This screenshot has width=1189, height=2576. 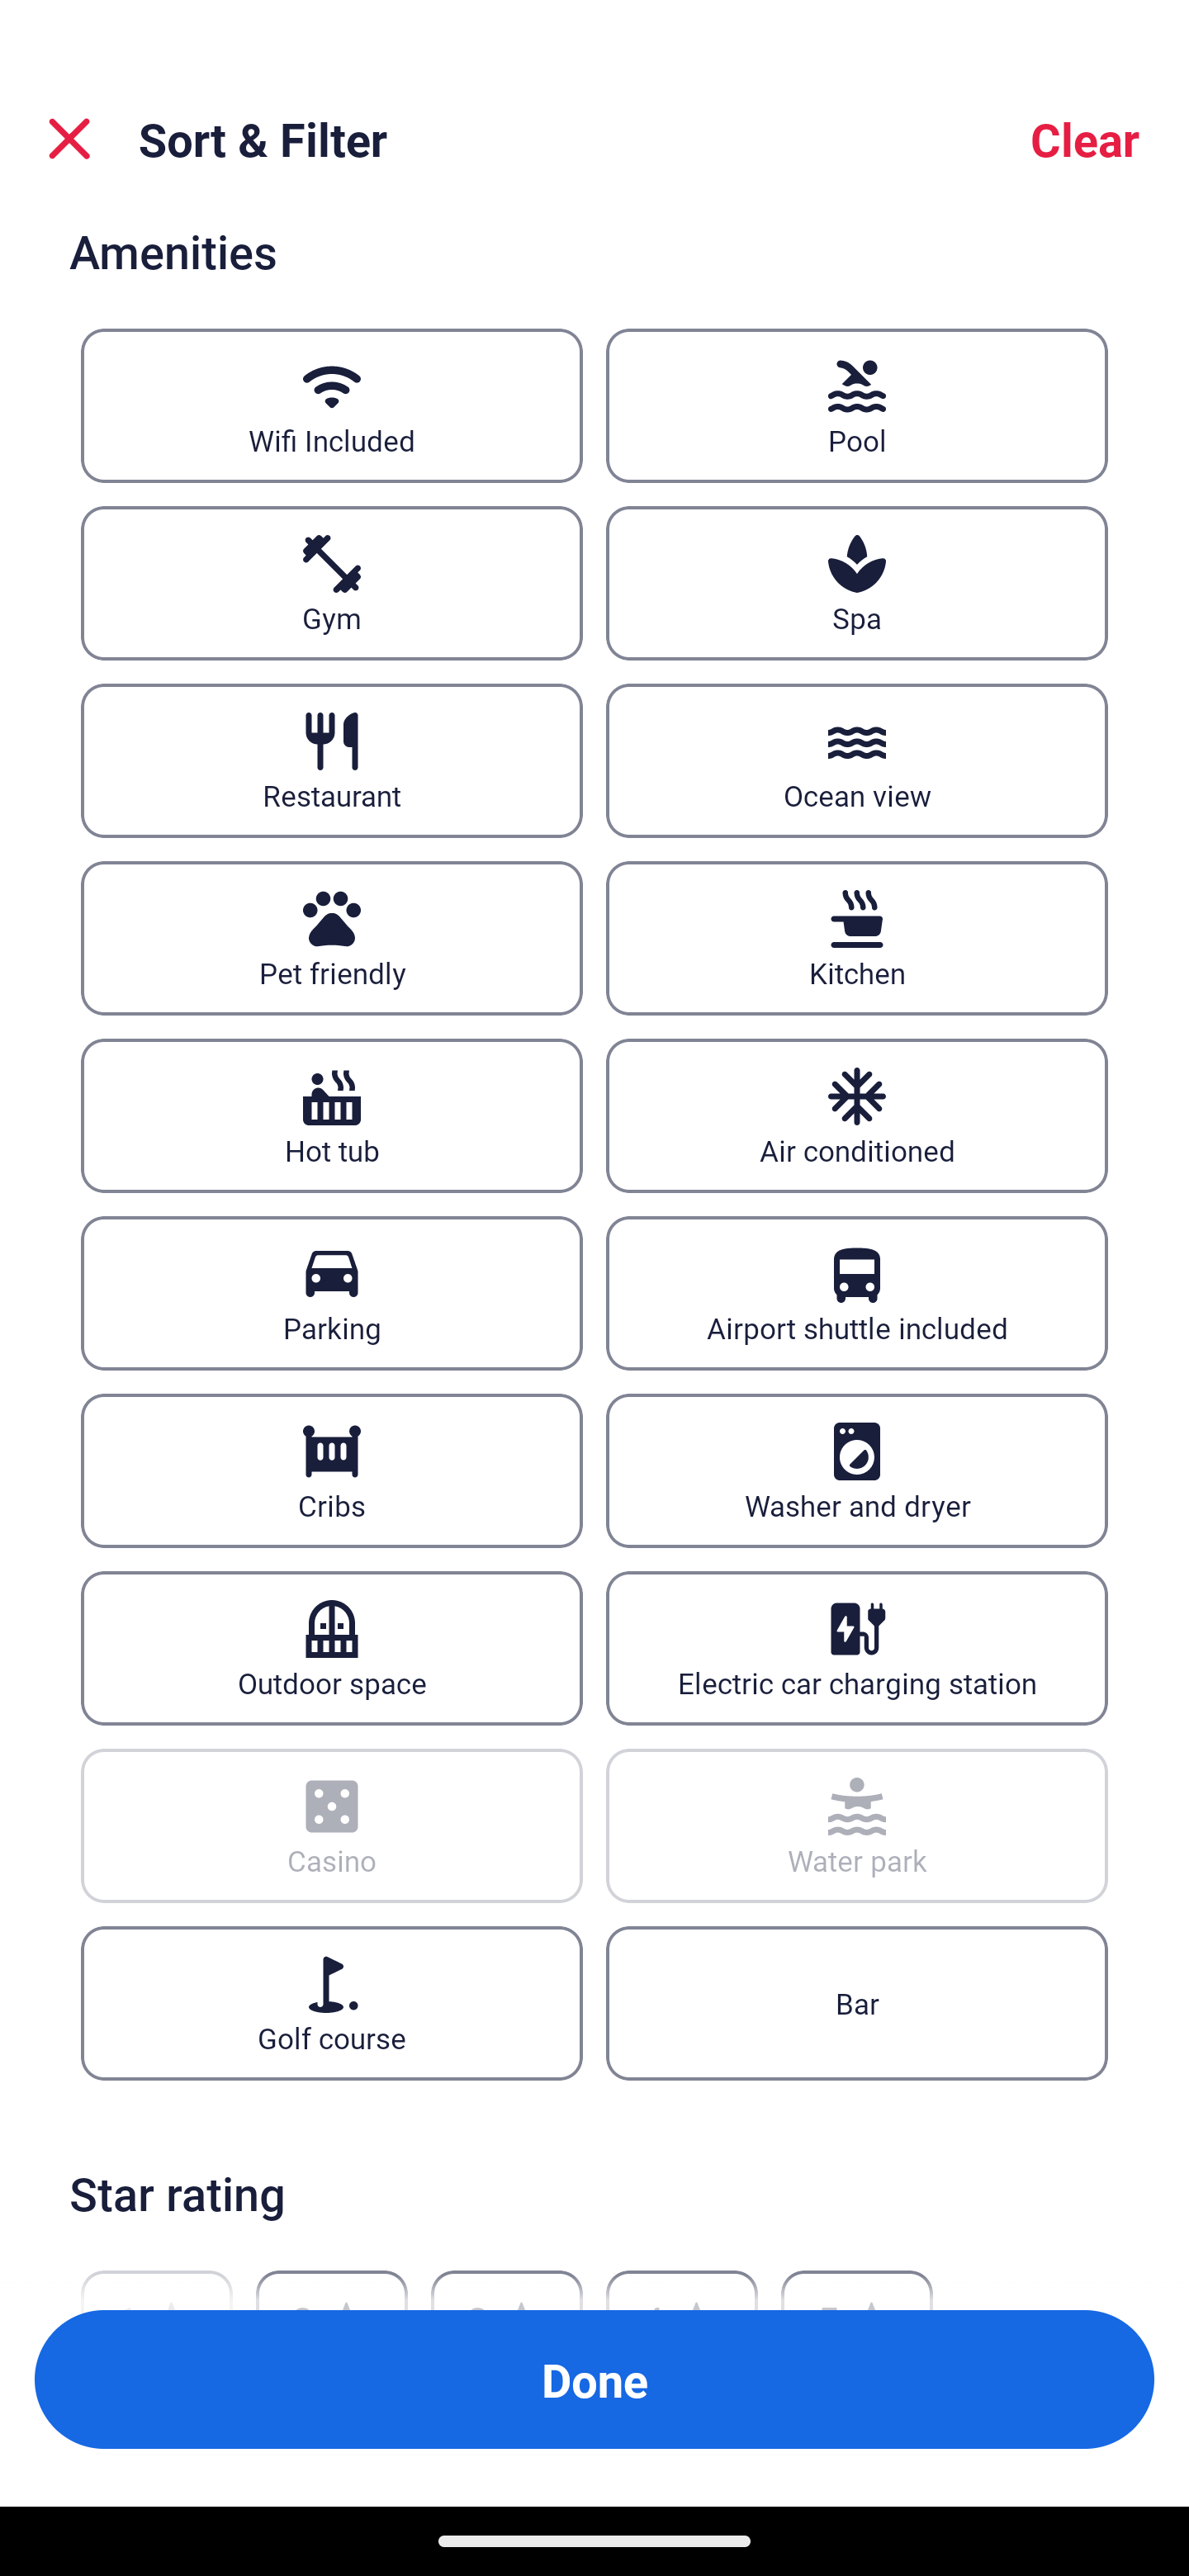 What do you see at coordinates (857, 1648) in the screenshot?
I see `Electric car charging station` at bounding box center [857, 1648].